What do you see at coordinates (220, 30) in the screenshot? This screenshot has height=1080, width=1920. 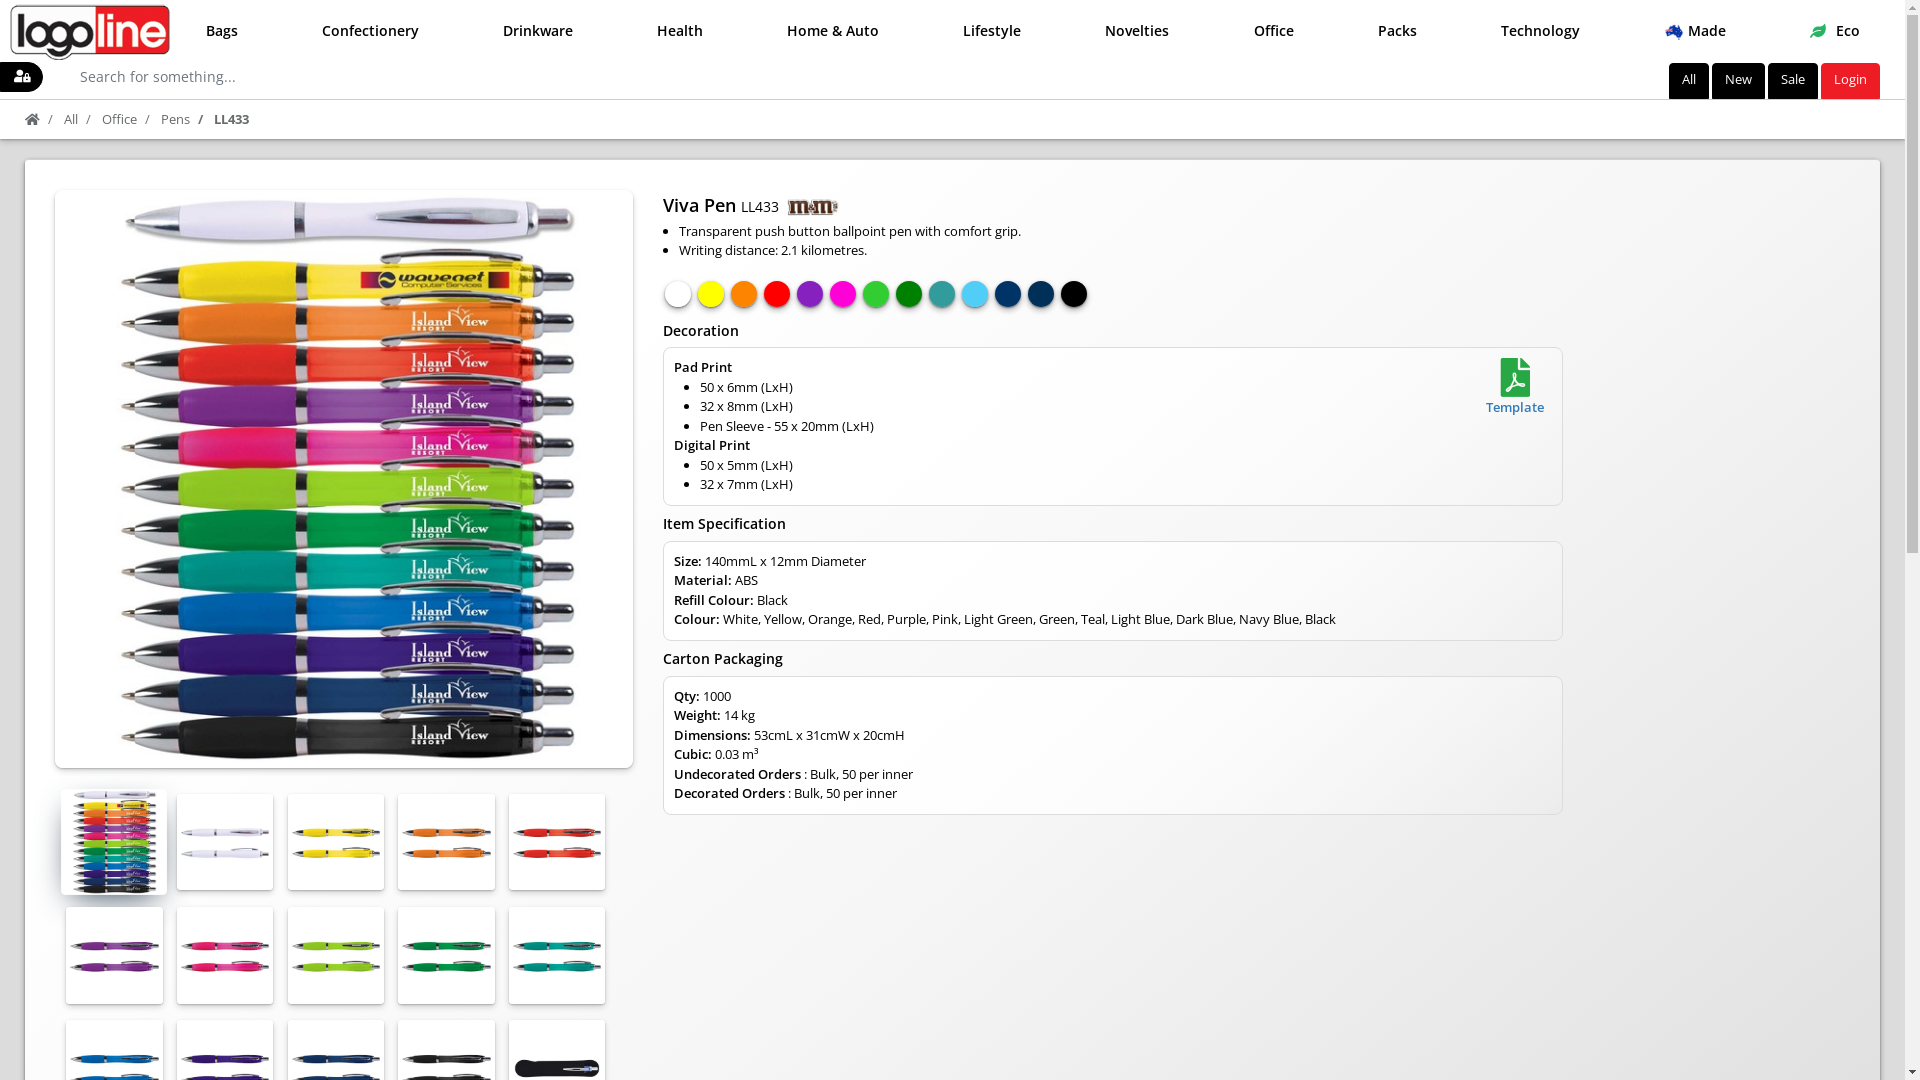 I see `Bags` at bounding box center [220, 30].